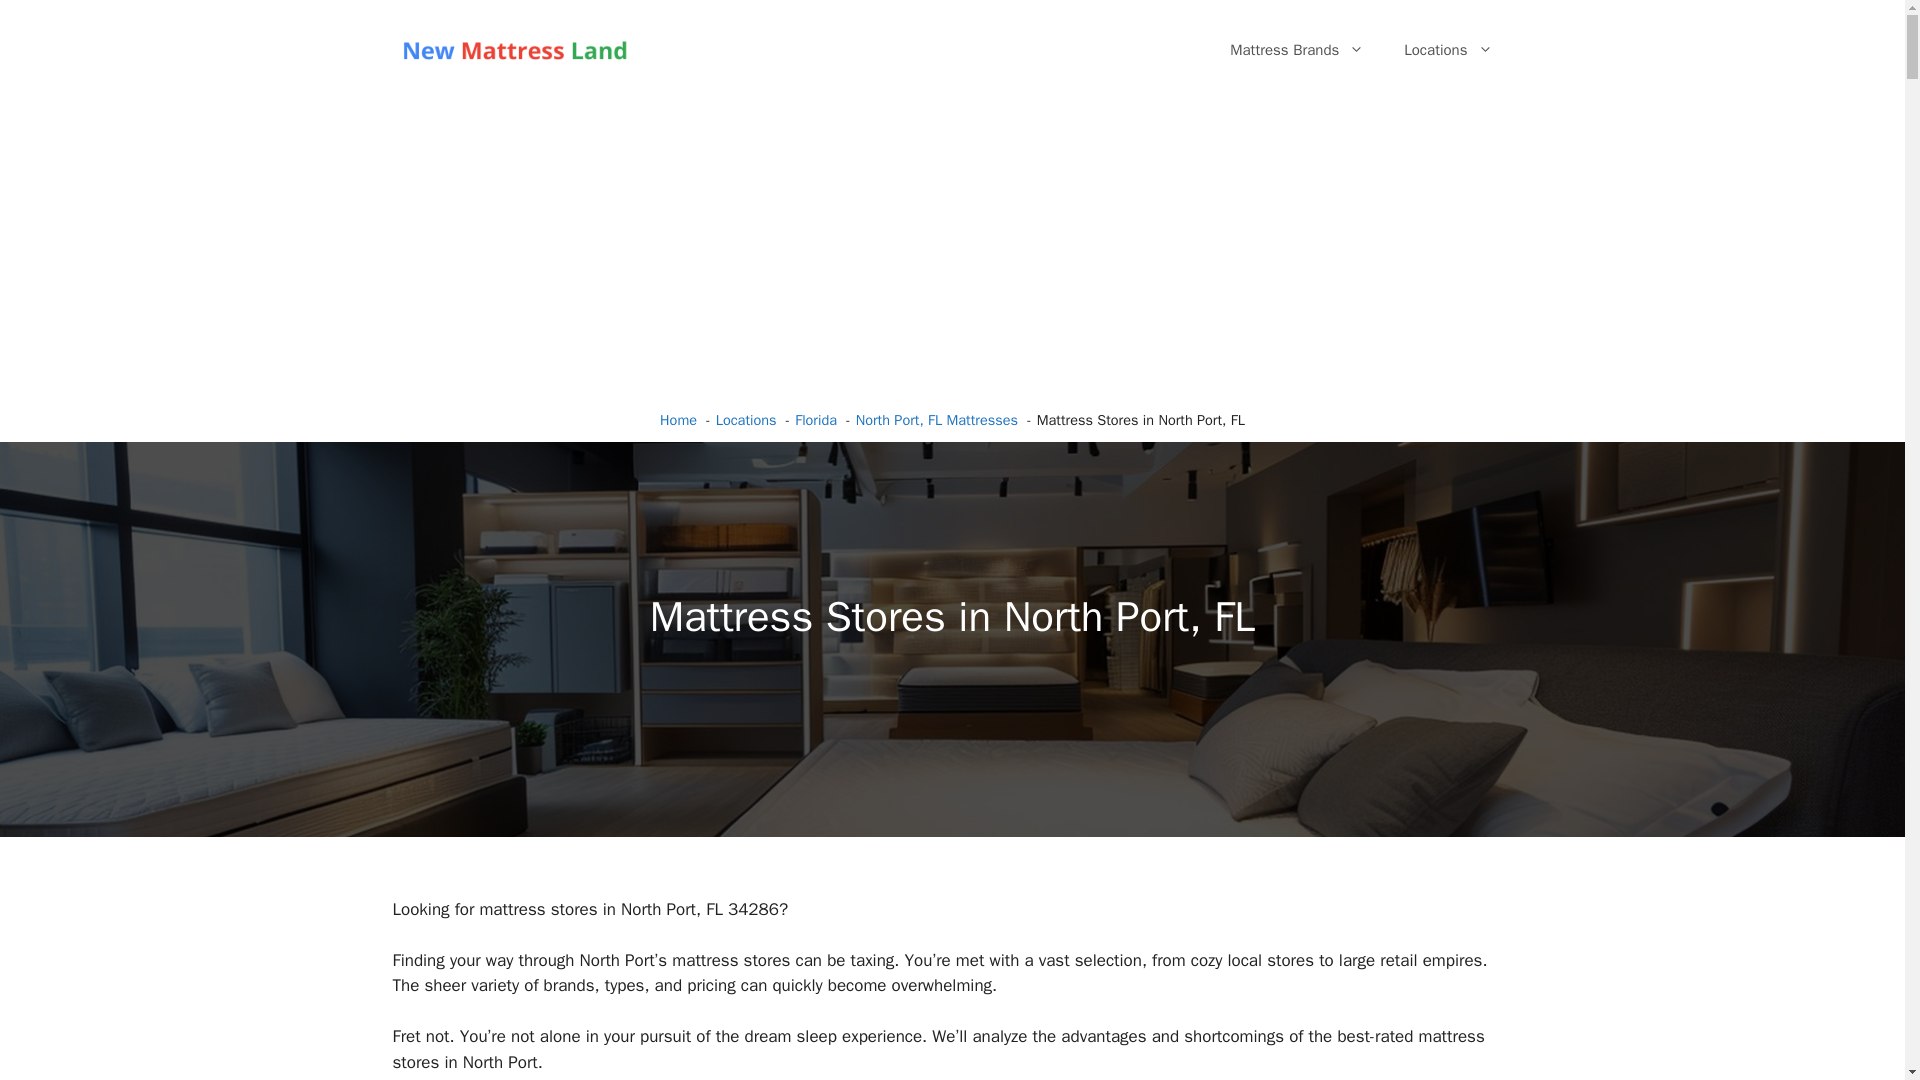 This screenshot has width=1920, height=1080. I want to click on Home, so click(678, 420).